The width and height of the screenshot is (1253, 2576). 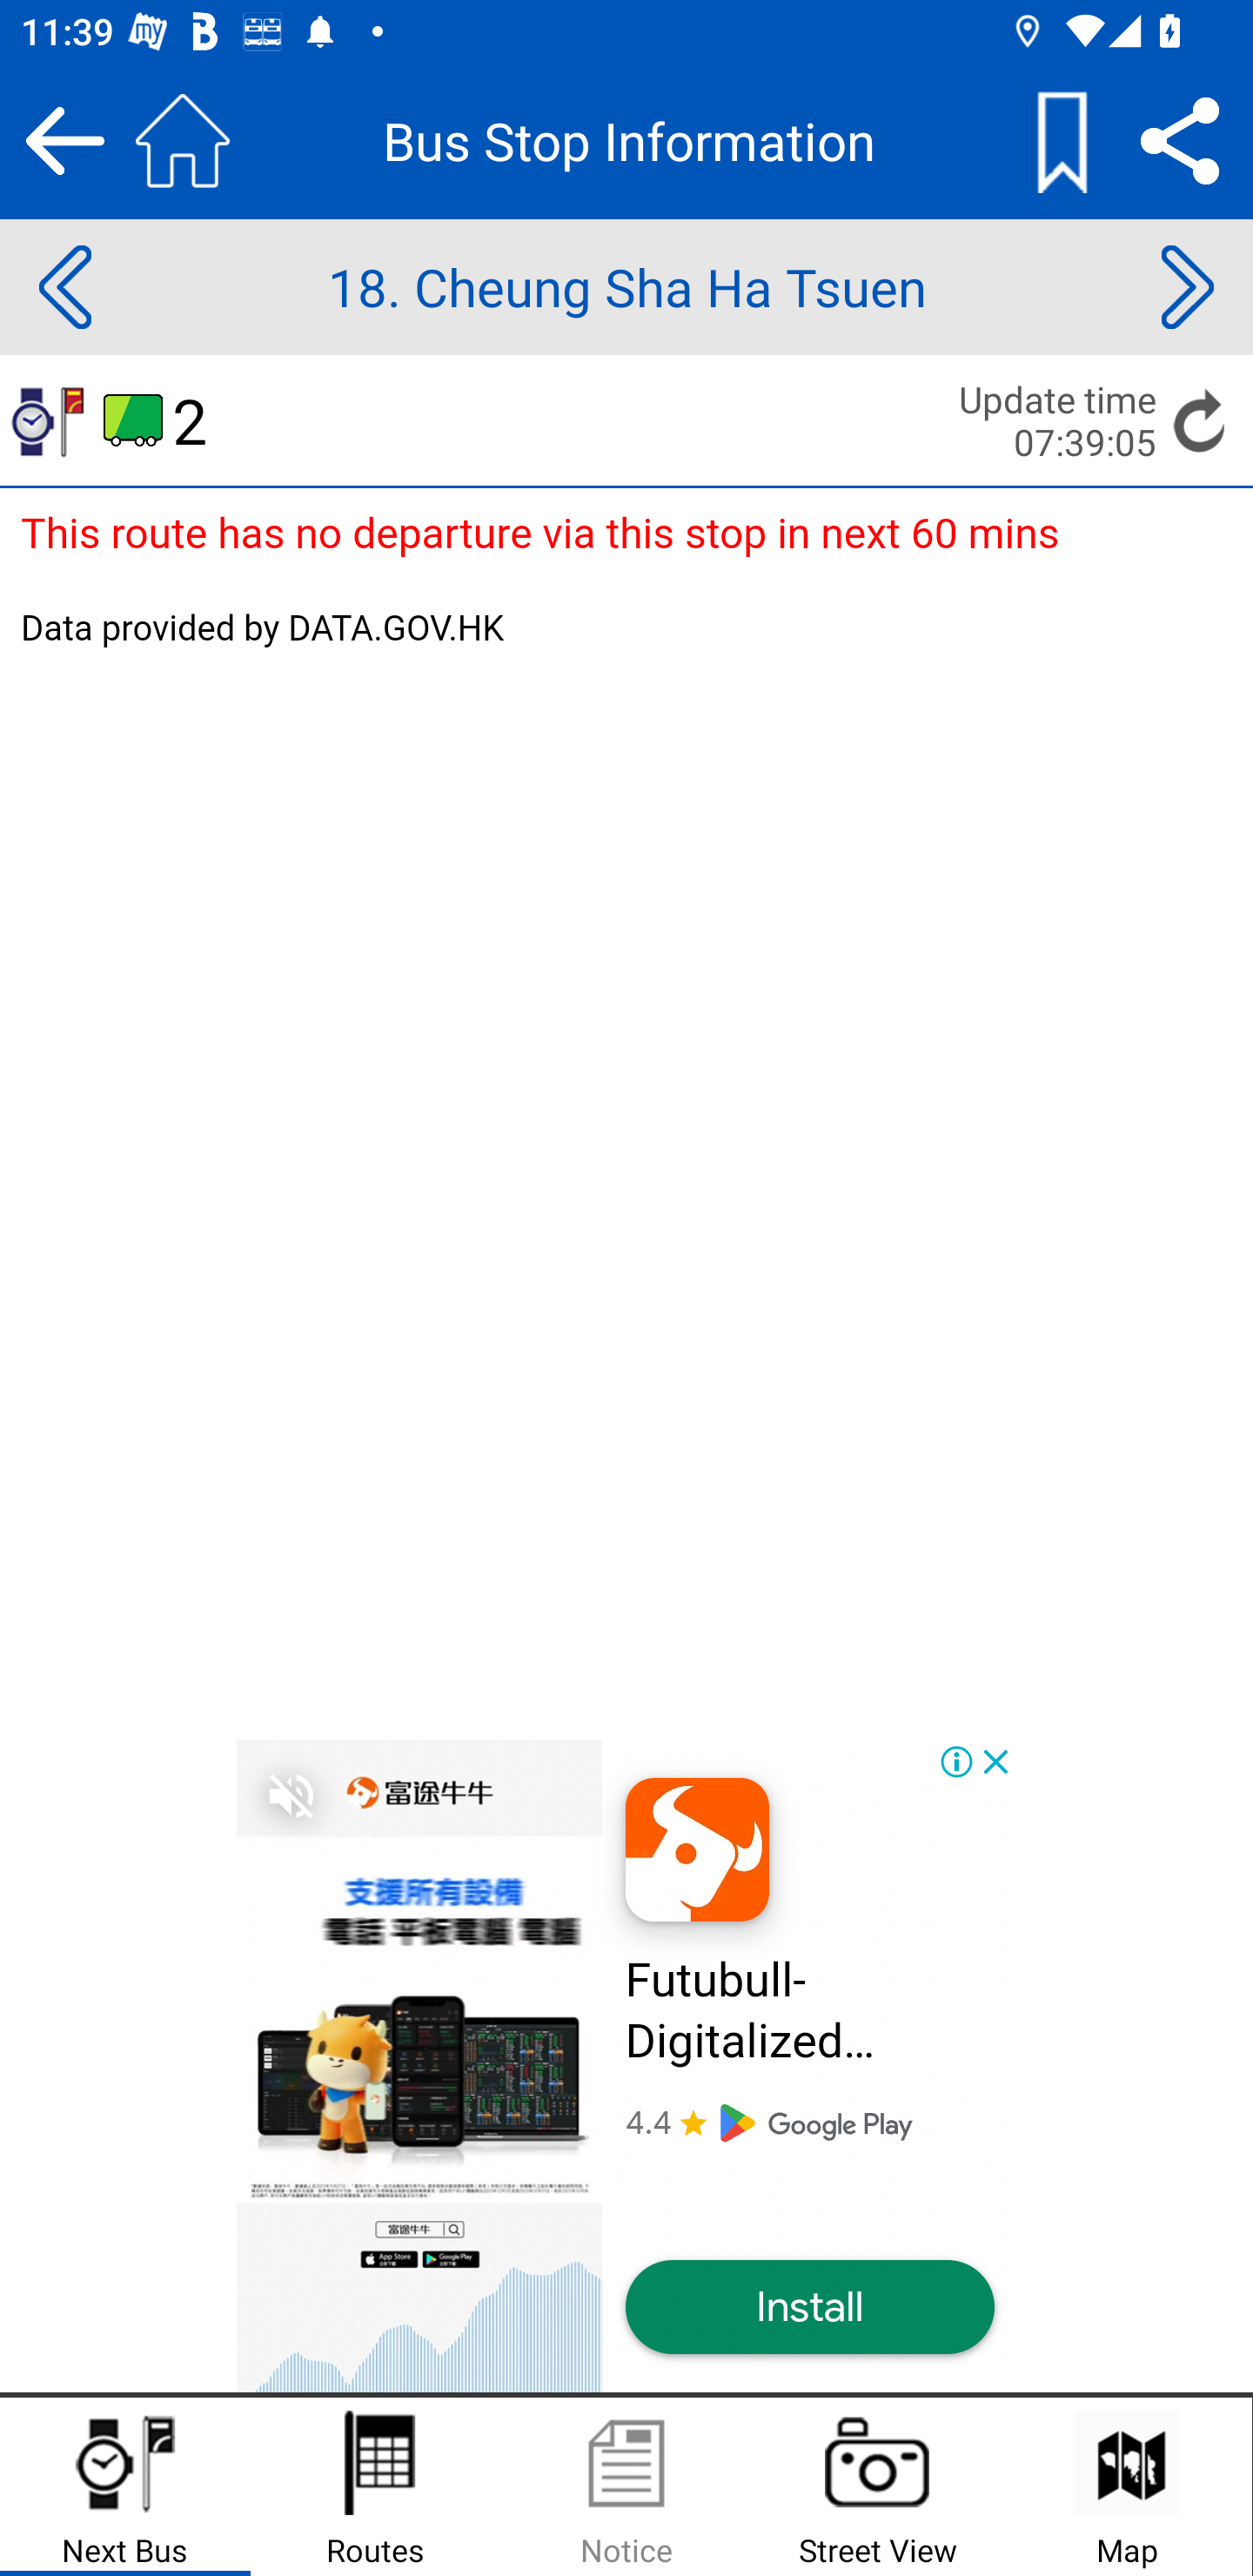 What do you see at coordinates (1187, 287) in the screenshot?
I see `Next stop` at bounding box center [1187, 287].